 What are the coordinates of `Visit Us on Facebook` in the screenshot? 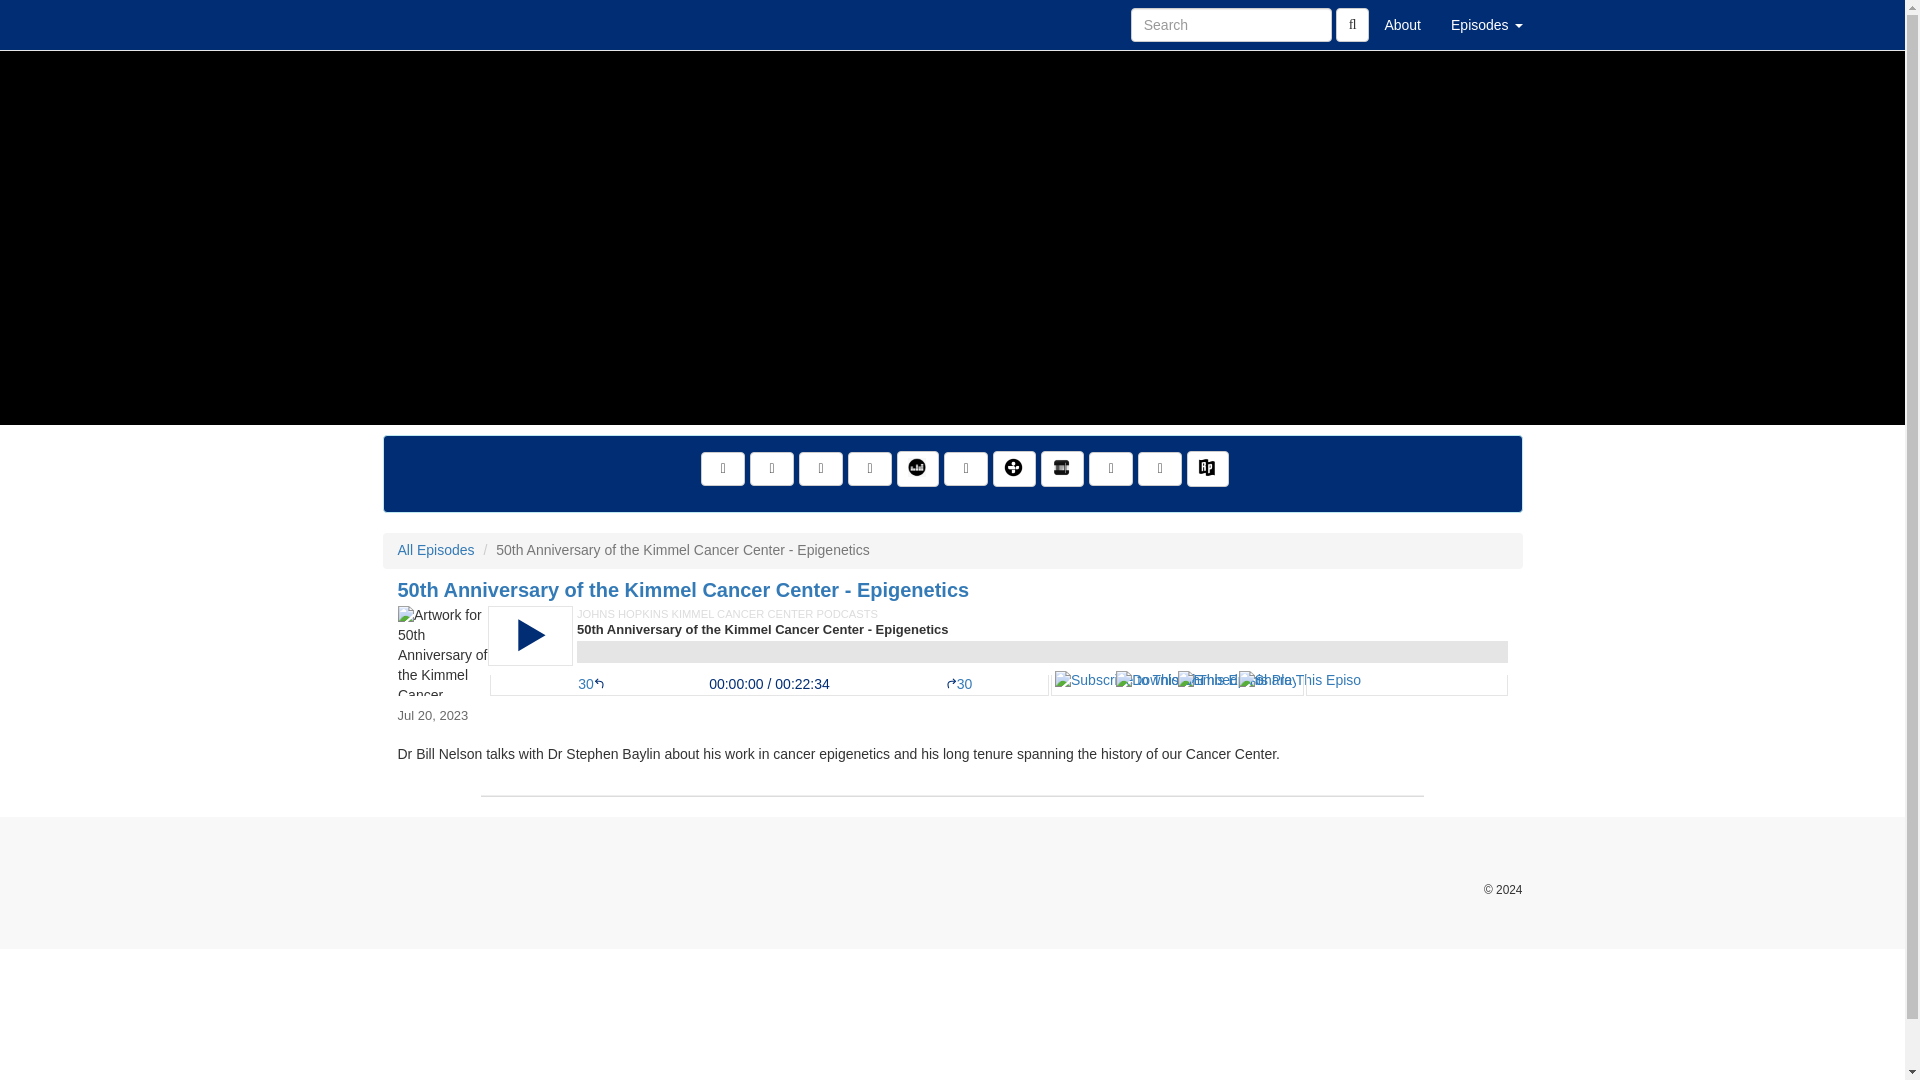 It's located at (722, 469).